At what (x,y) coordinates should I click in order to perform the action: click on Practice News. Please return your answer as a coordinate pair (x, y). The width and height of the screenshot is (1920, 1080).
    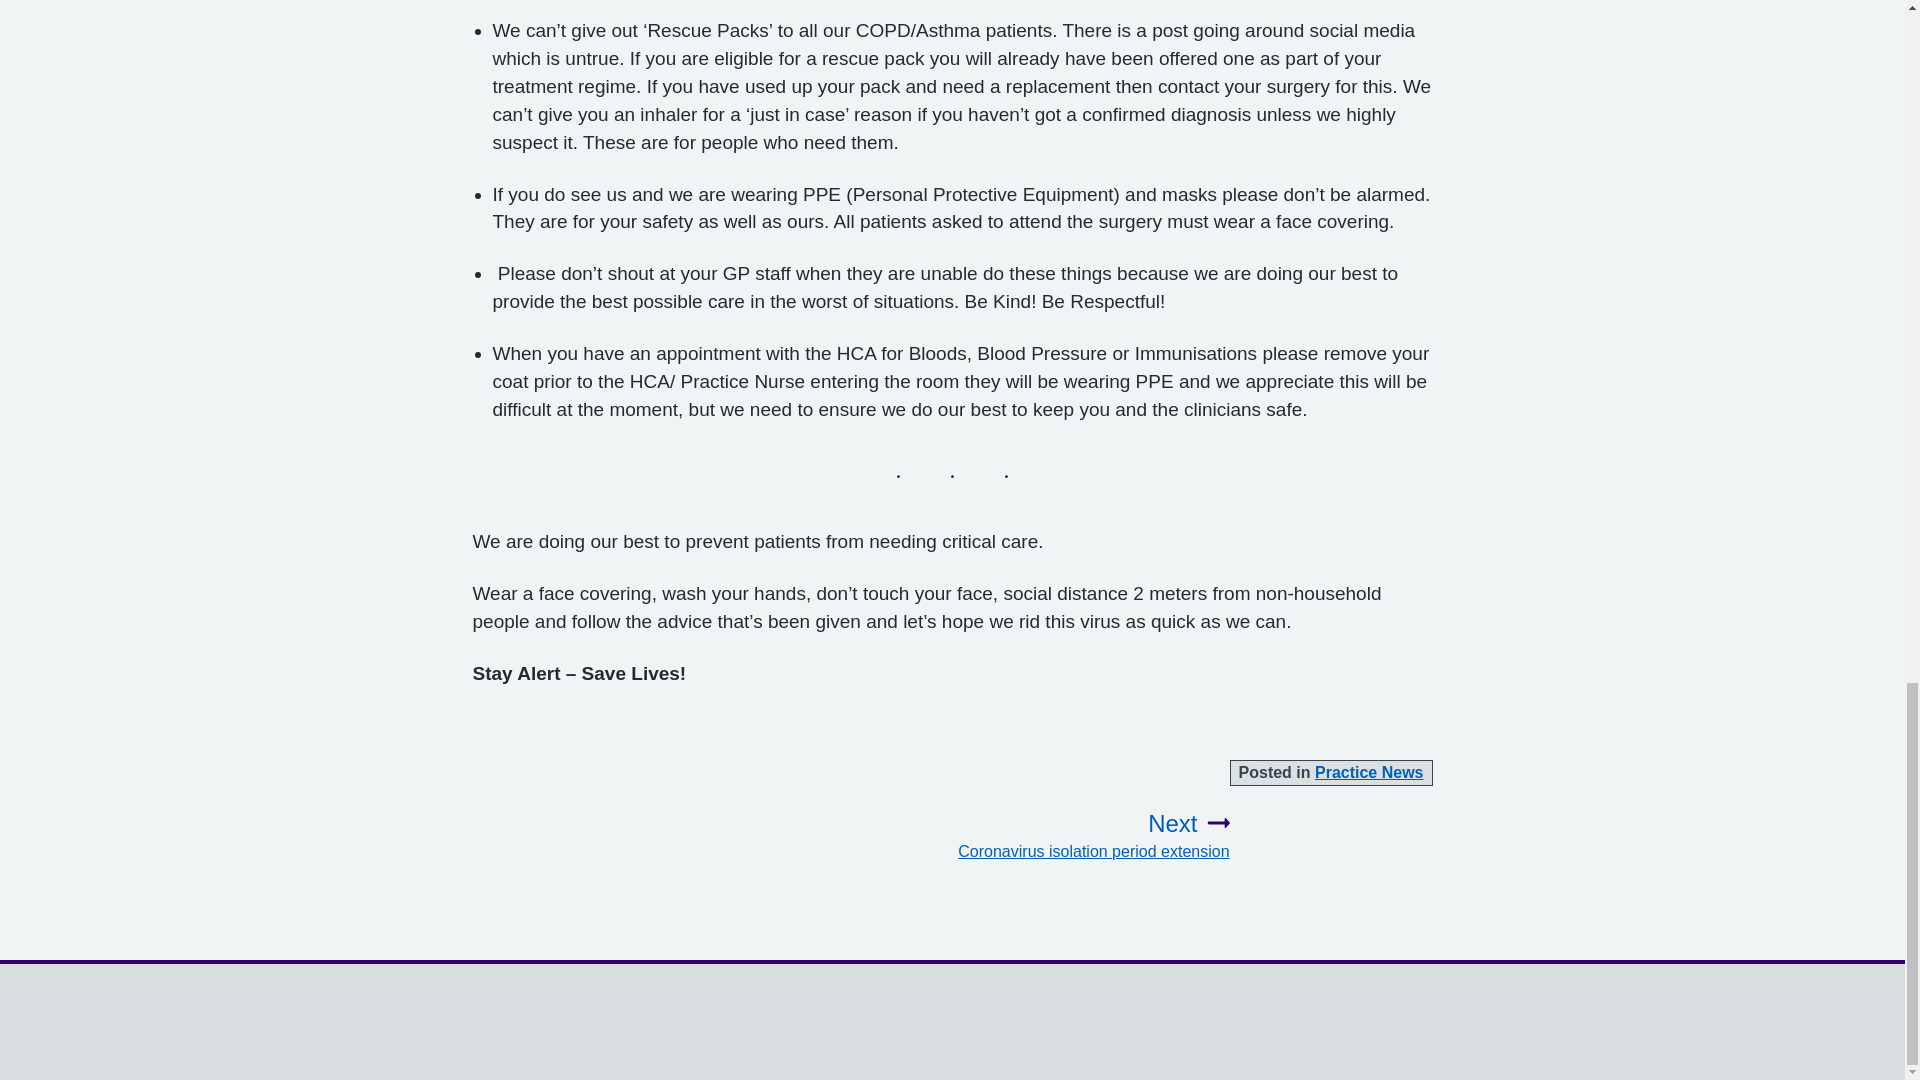
    Looking at the image, I should click on (1086, 836).